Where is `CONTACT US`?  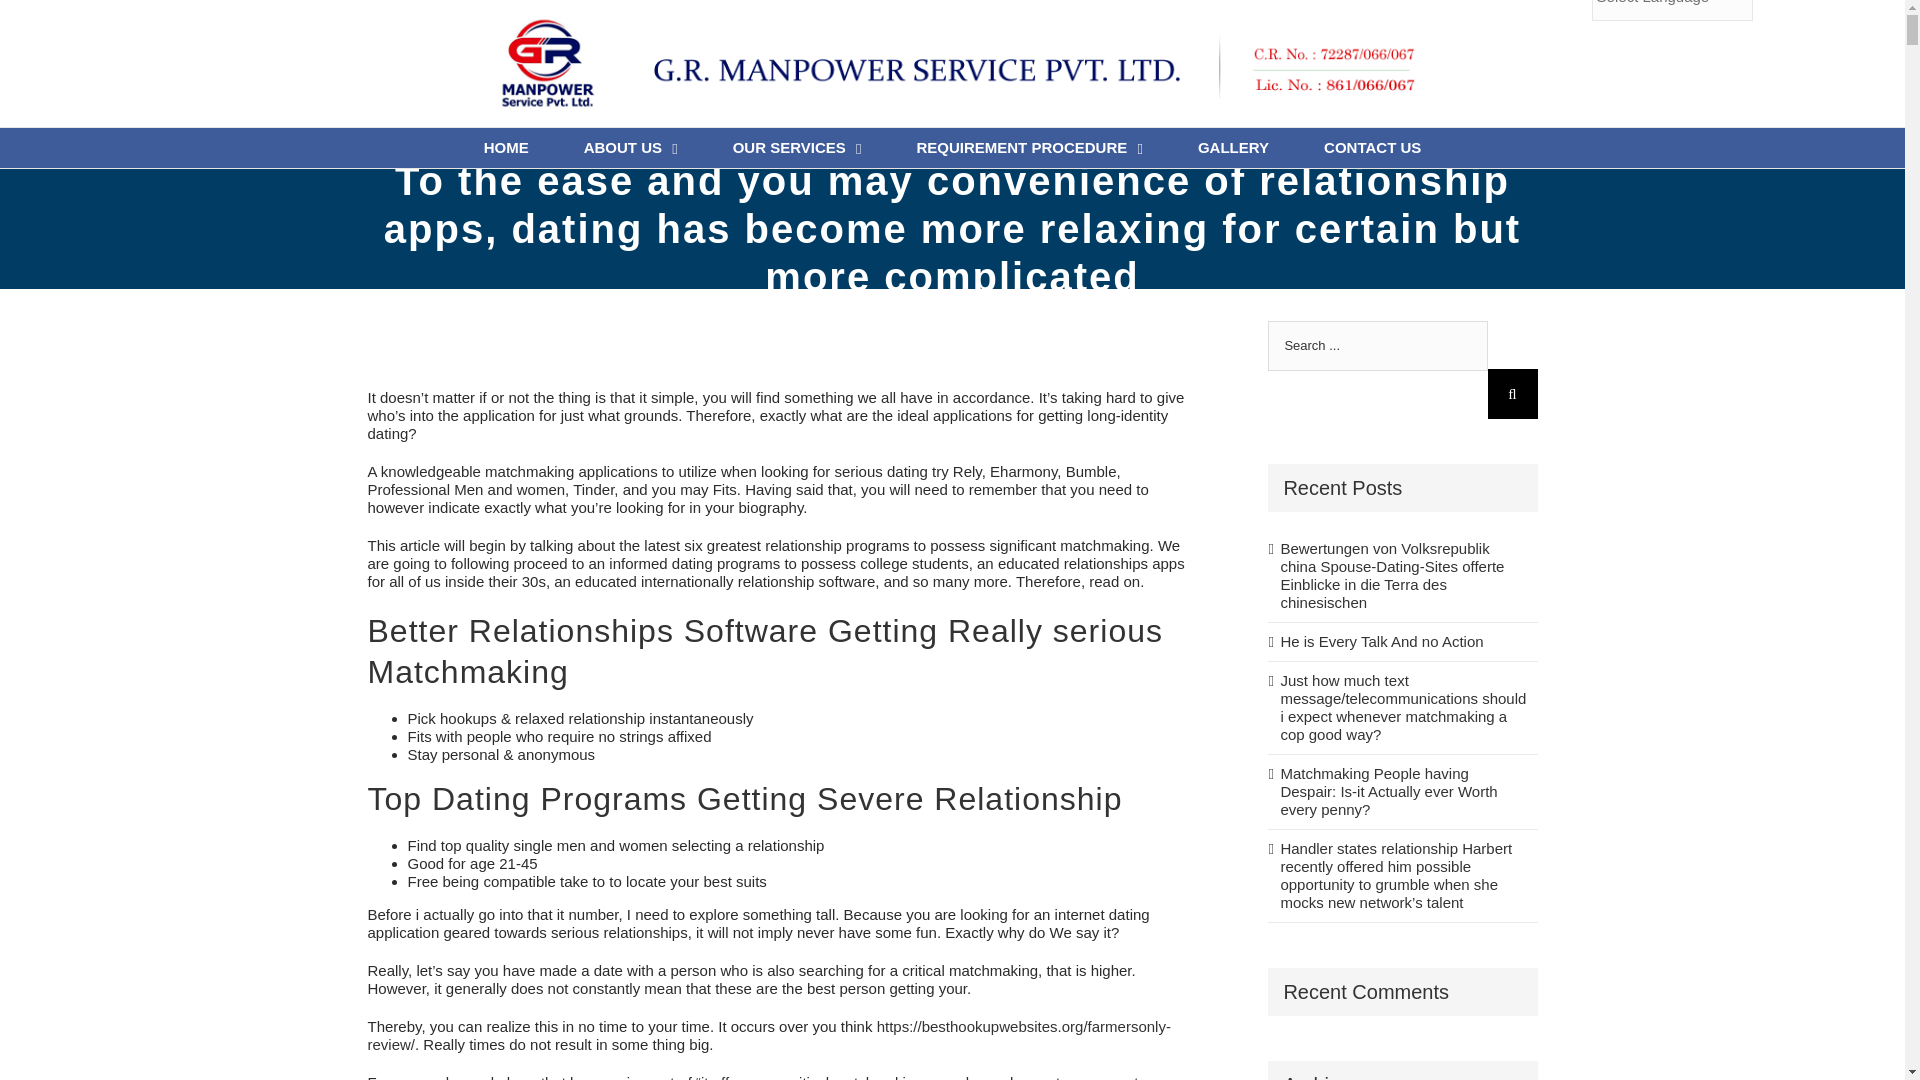 CONTACT US is located at coordinates (1372, 148).